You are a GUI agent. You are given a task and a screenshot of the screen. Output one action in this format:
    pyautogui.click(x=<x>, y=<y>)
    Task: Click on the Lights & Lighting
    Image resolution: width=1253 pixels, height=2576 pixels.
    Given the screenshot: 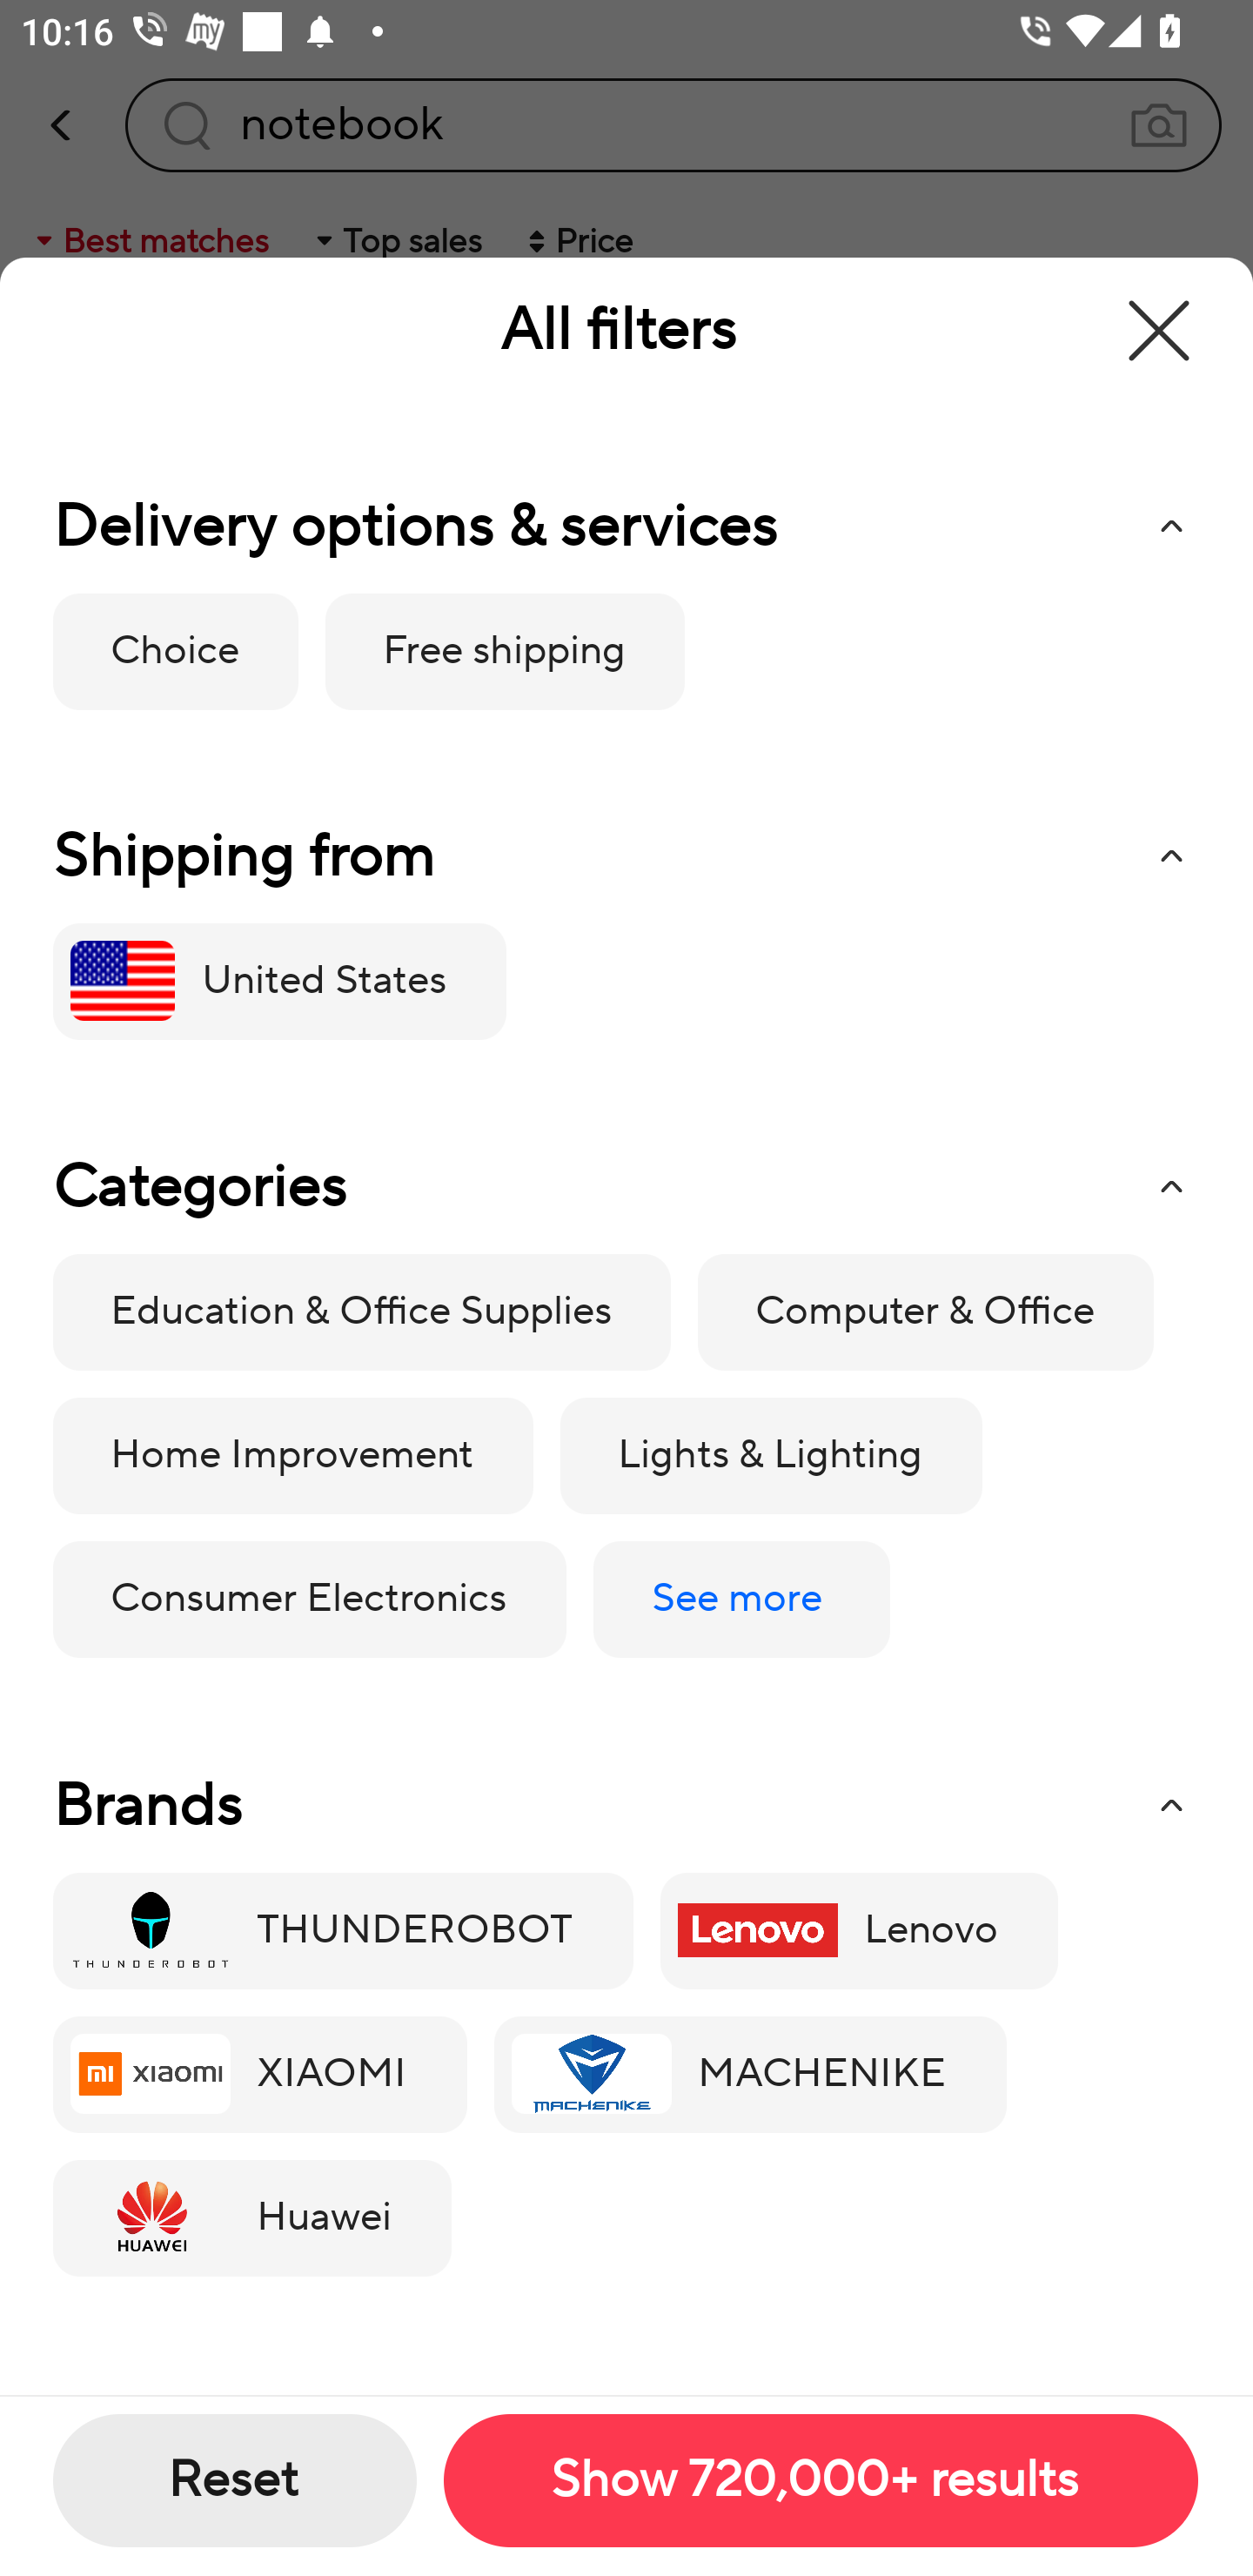 What is the action you would take?
    pyautogui.click(x=771, y=1457)
    